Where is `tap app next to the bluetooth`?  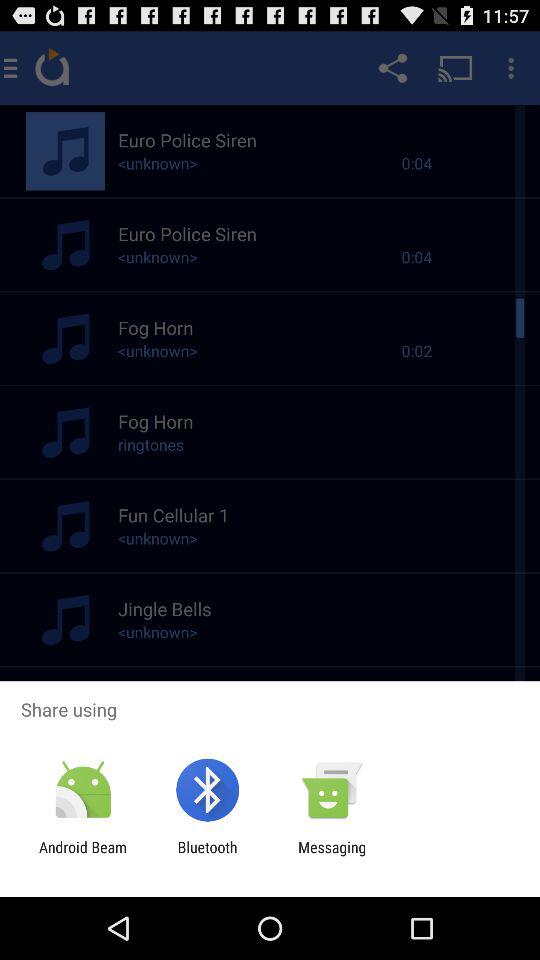
tap app next to the bluetooth is located at coordinates (83, 856).